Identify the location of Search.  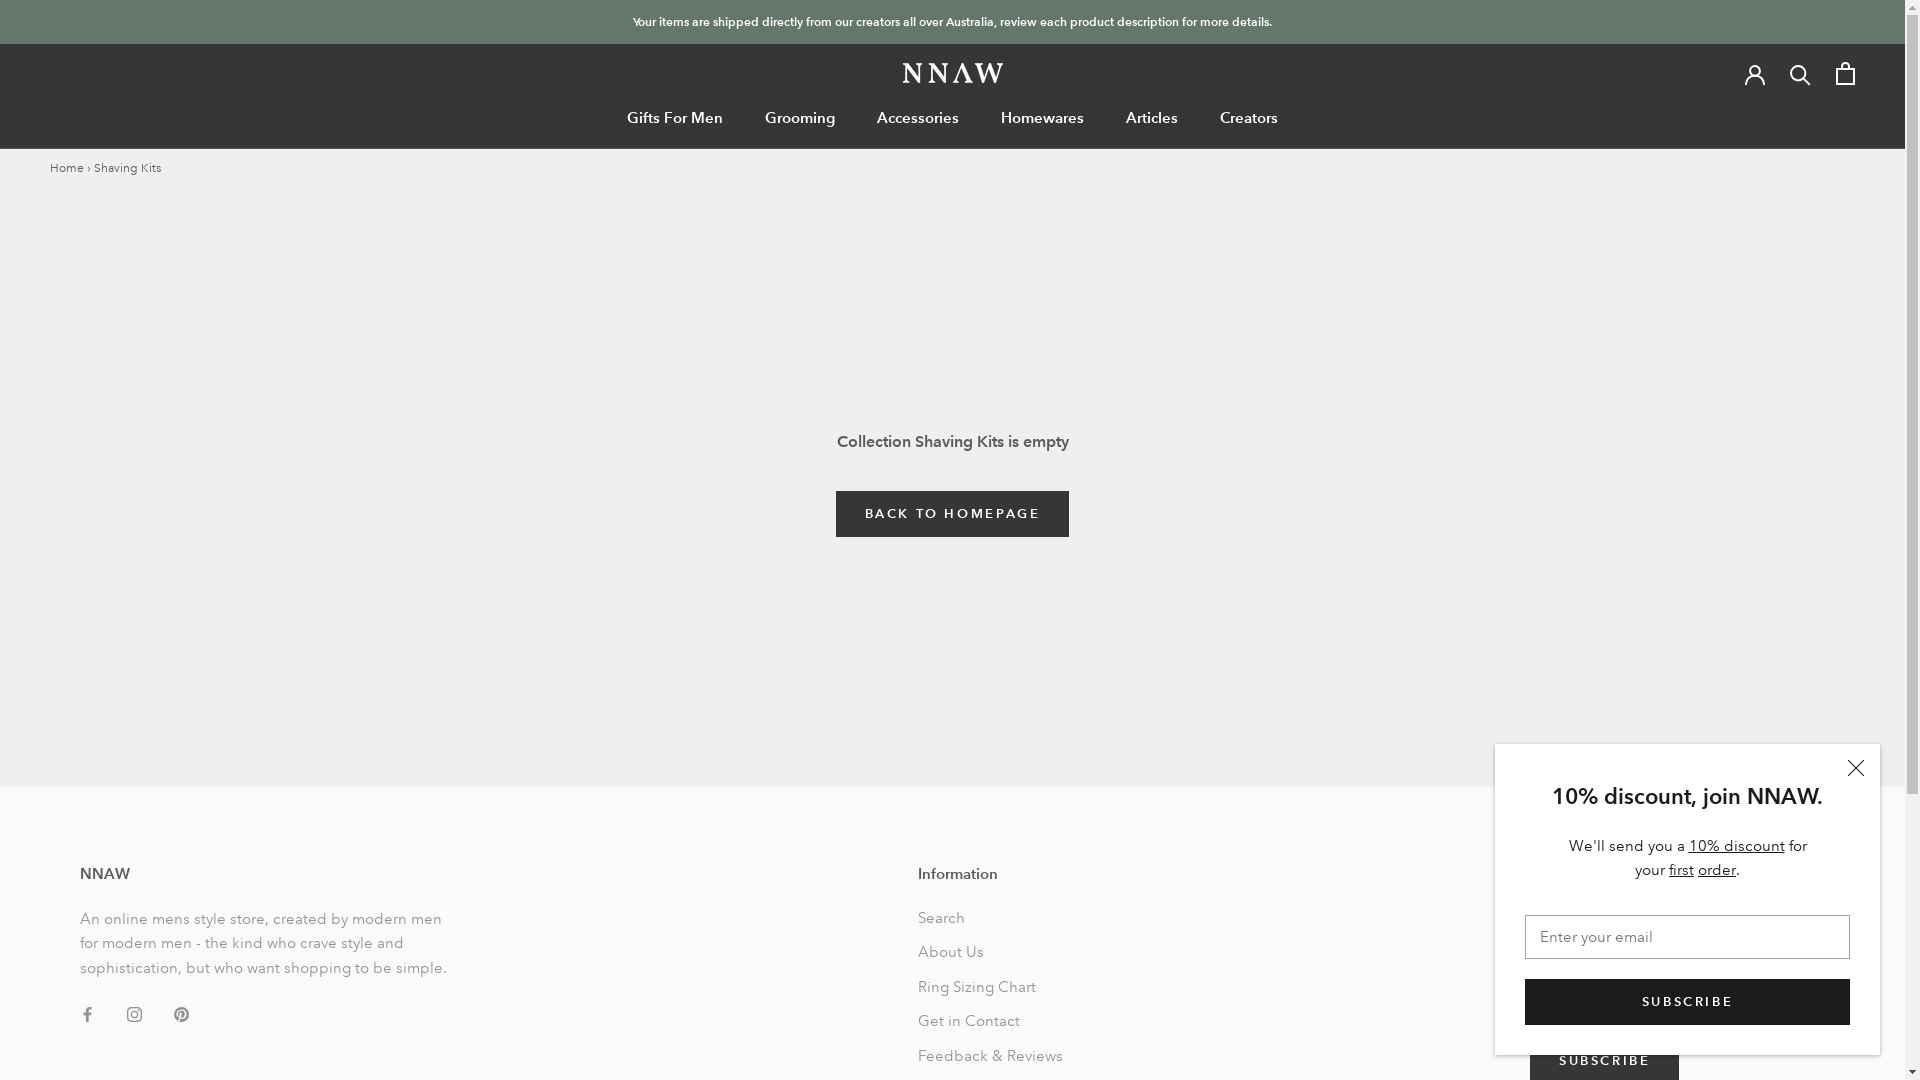
(996, 918).